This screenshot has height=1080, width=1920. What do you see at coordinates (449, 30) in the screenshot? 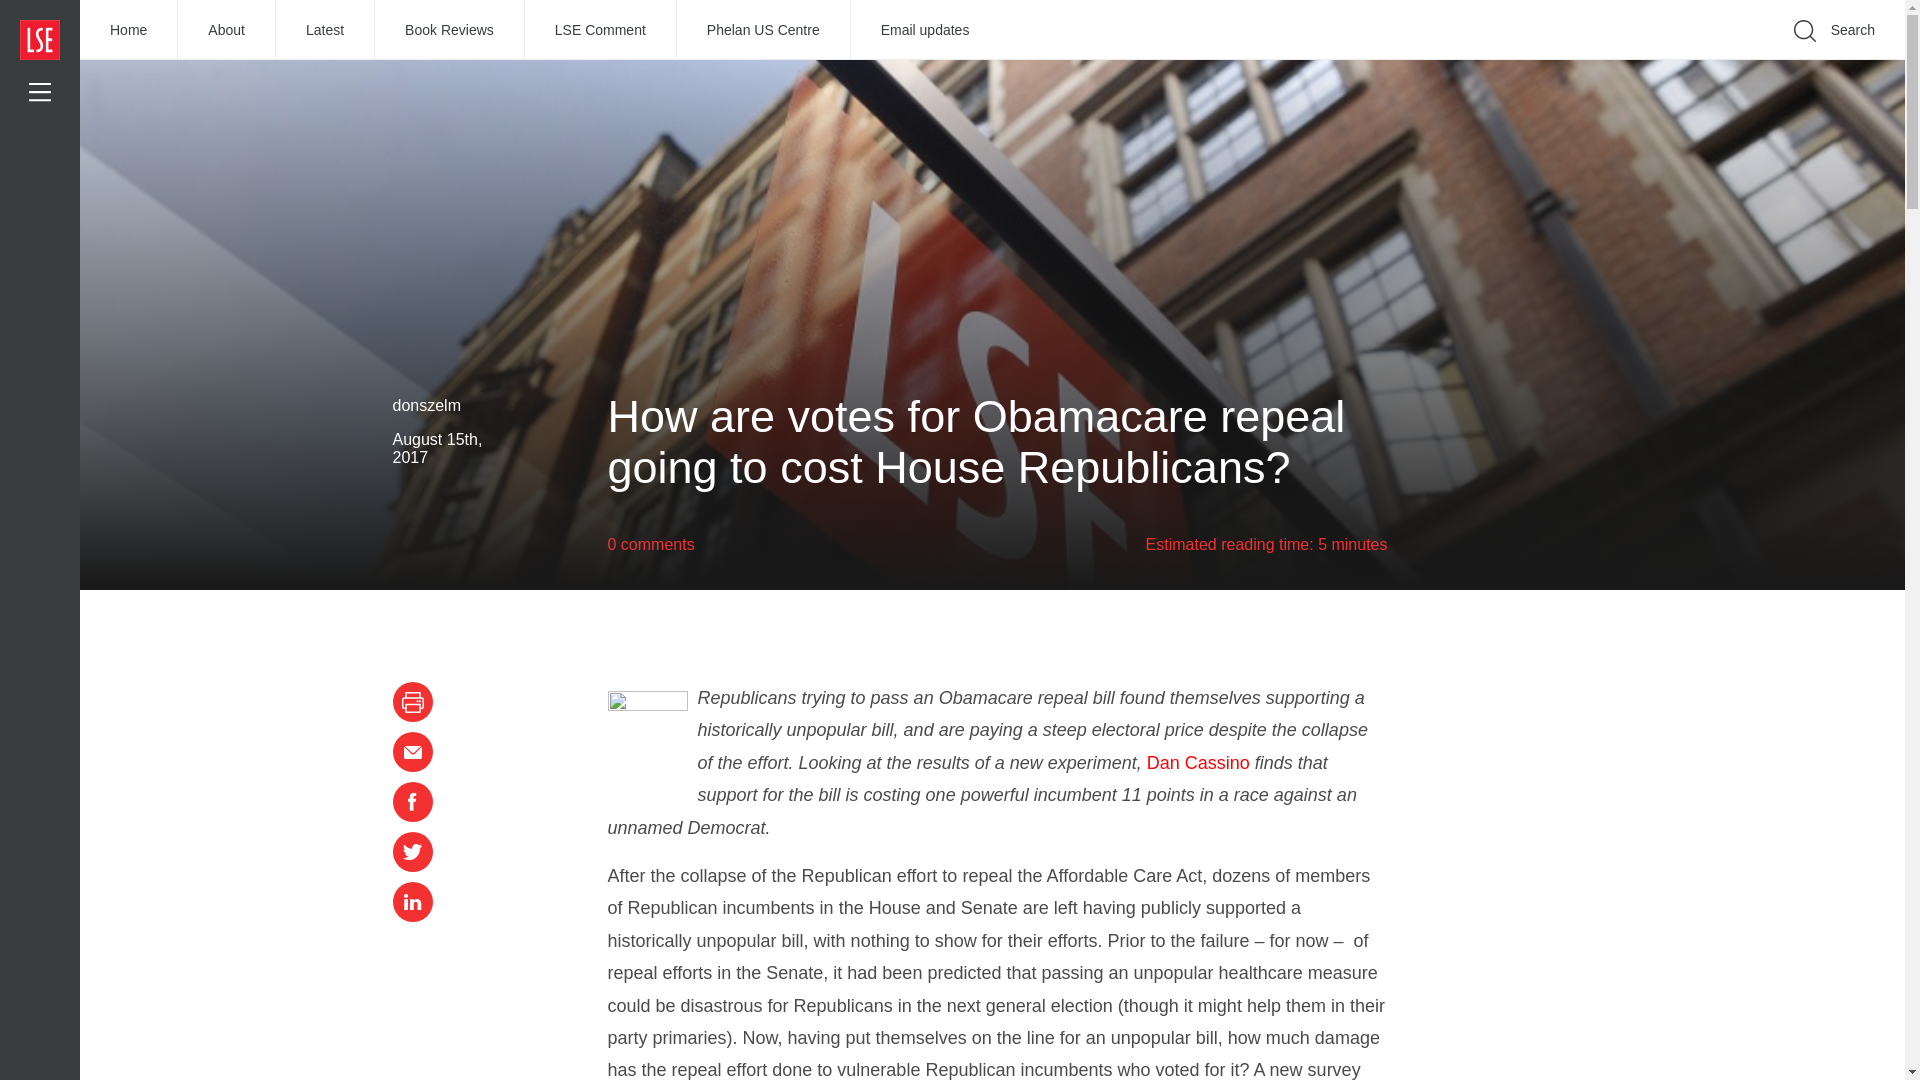
I see `Book Reviews` at bounding box center [449, 30].